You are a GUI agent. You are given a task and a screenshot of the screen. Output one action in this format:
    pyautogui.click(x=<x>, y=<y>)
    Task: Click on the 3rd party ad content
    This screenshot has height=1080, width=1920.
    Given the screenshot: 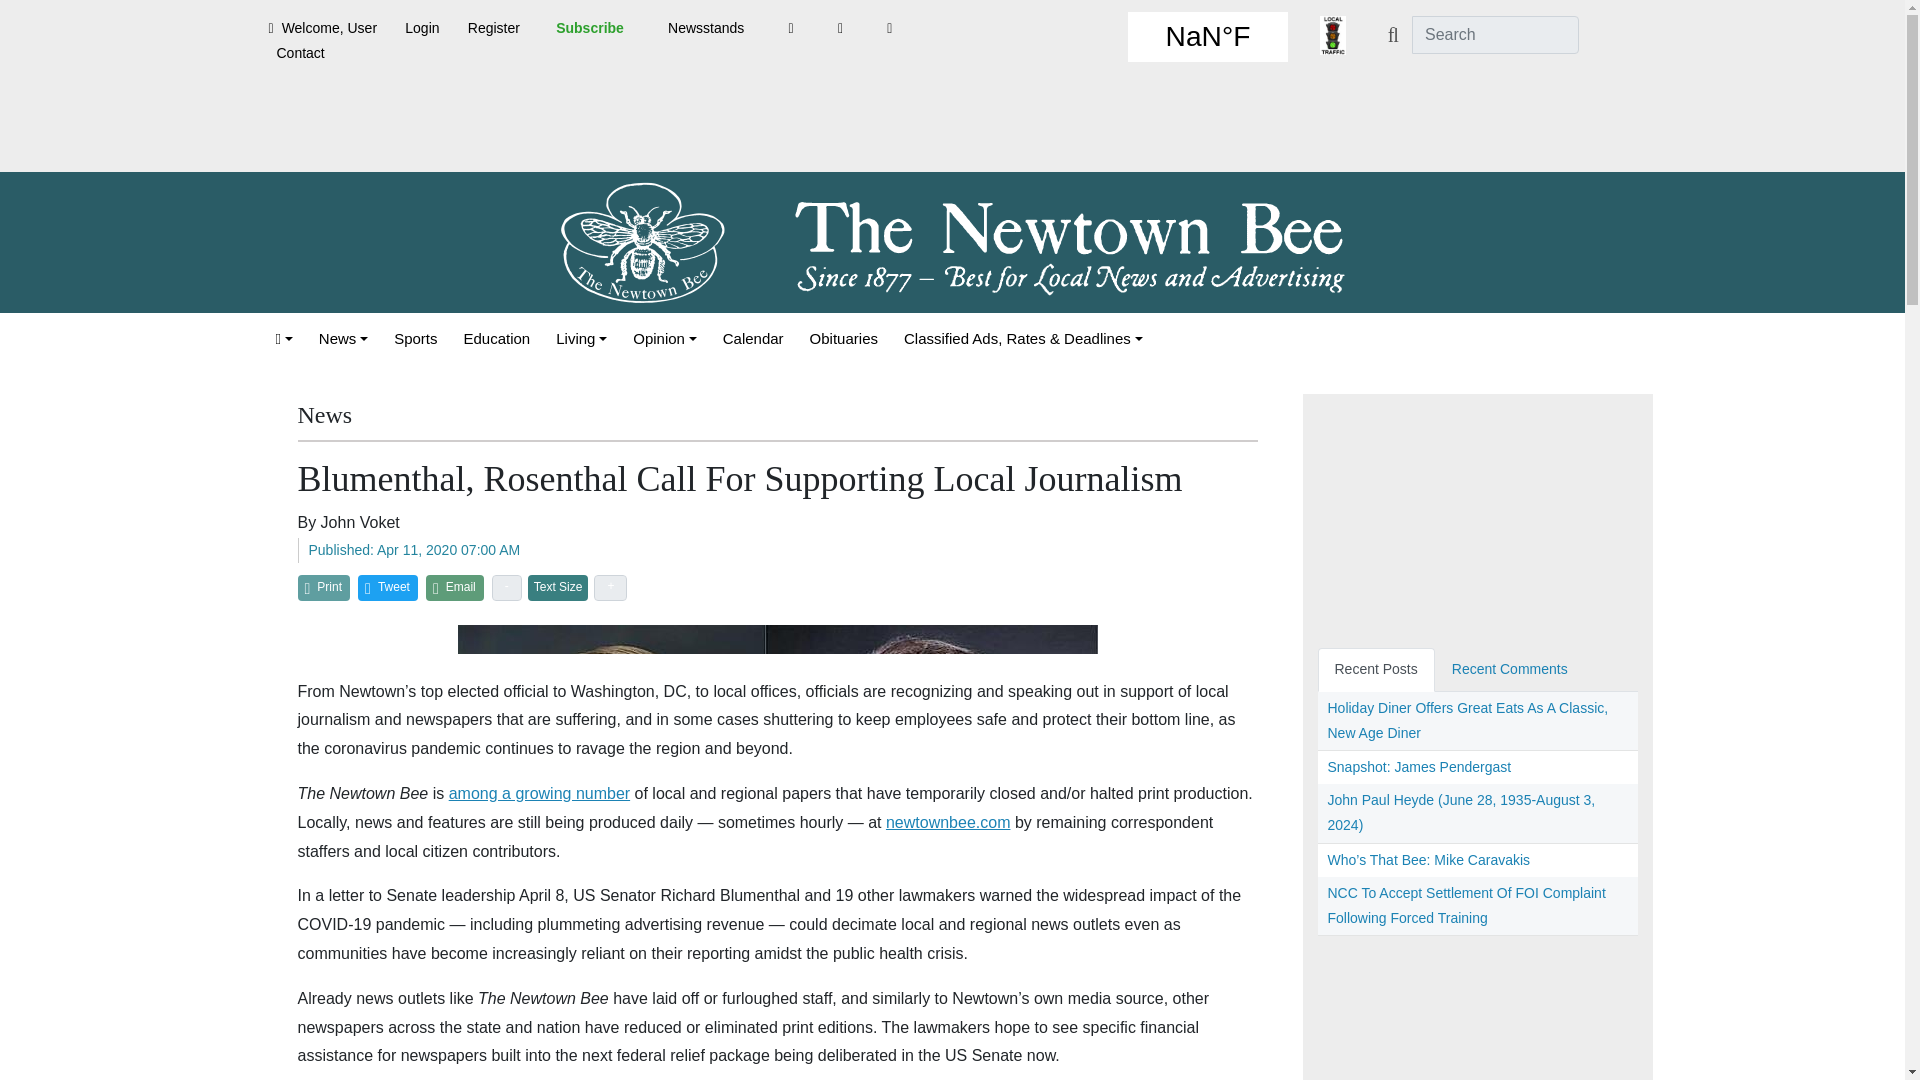 What is the action you would take?
    pyautogui.click(x=951, y=126)
    